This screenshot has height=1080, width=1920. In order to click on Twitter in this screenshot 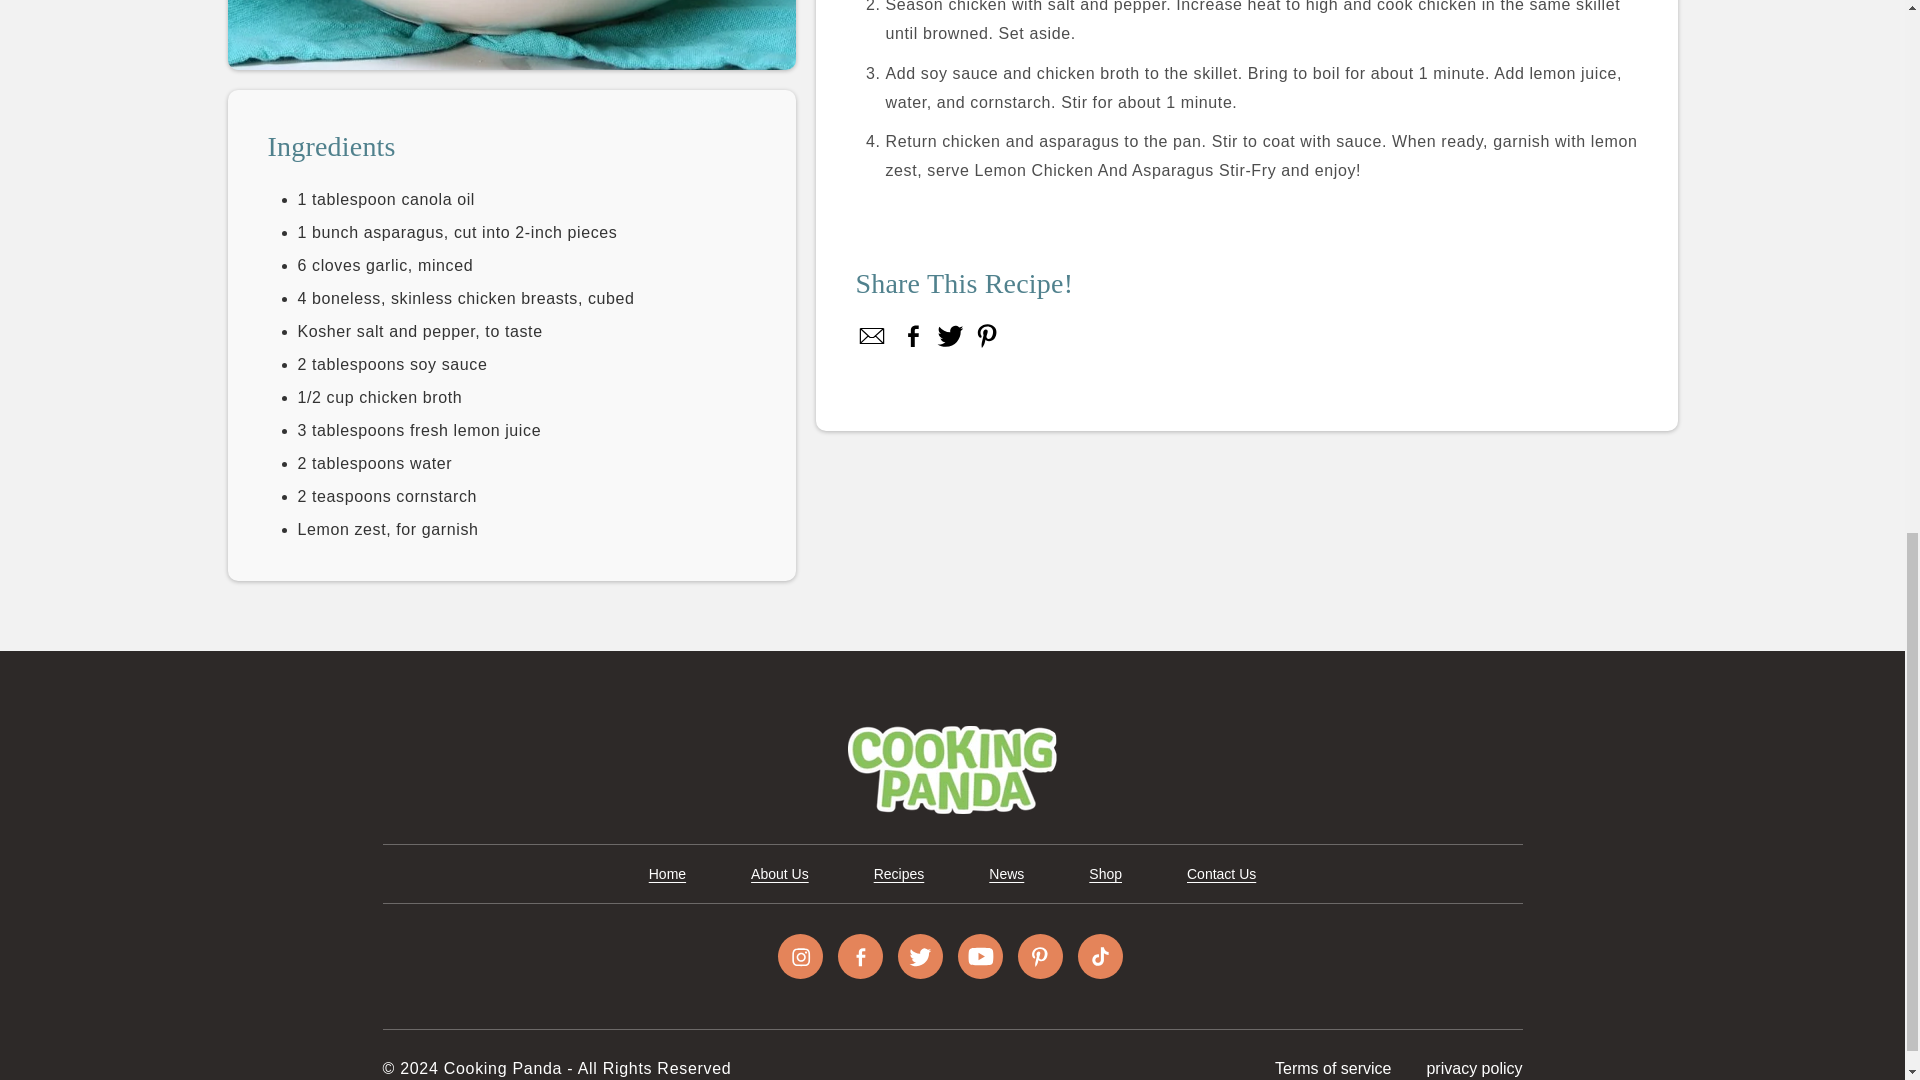, I will do `click(950, 336)`.